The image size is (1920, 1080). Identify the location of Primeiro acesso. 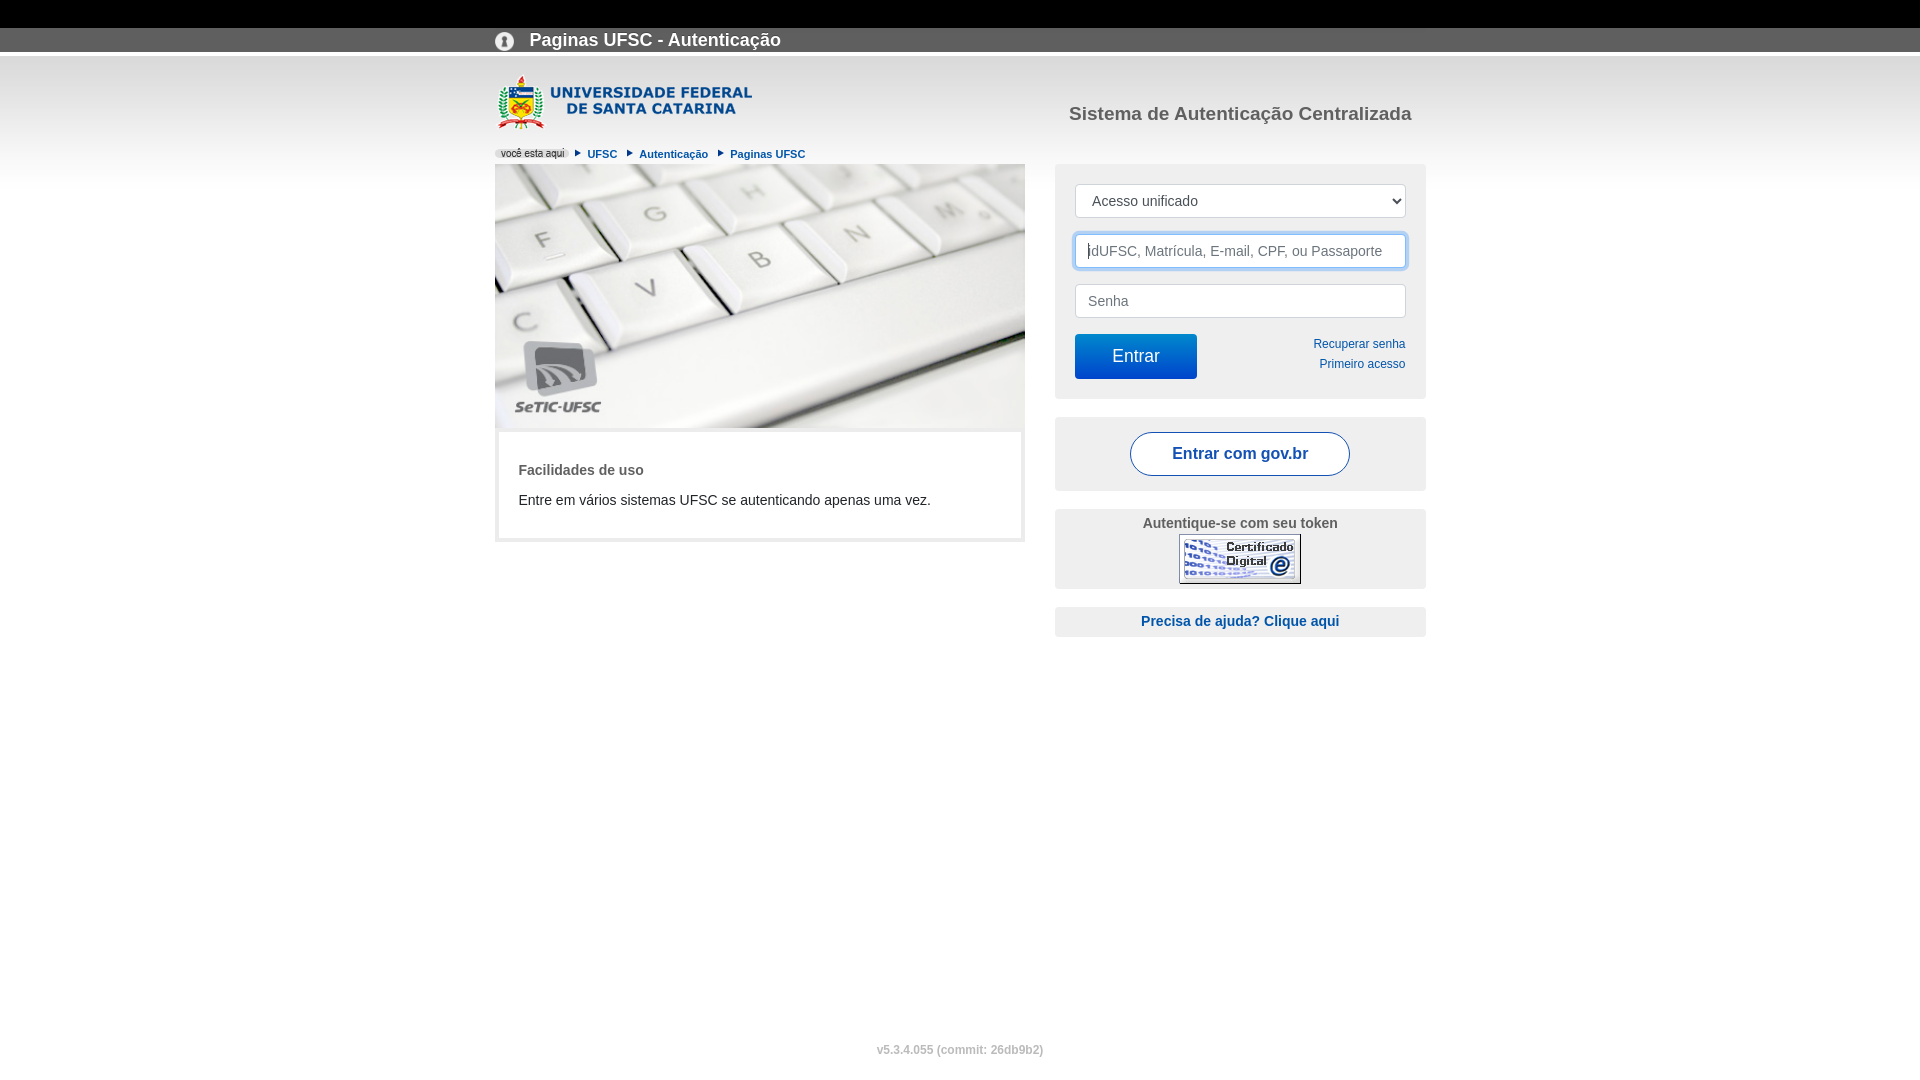
(1362, 364).